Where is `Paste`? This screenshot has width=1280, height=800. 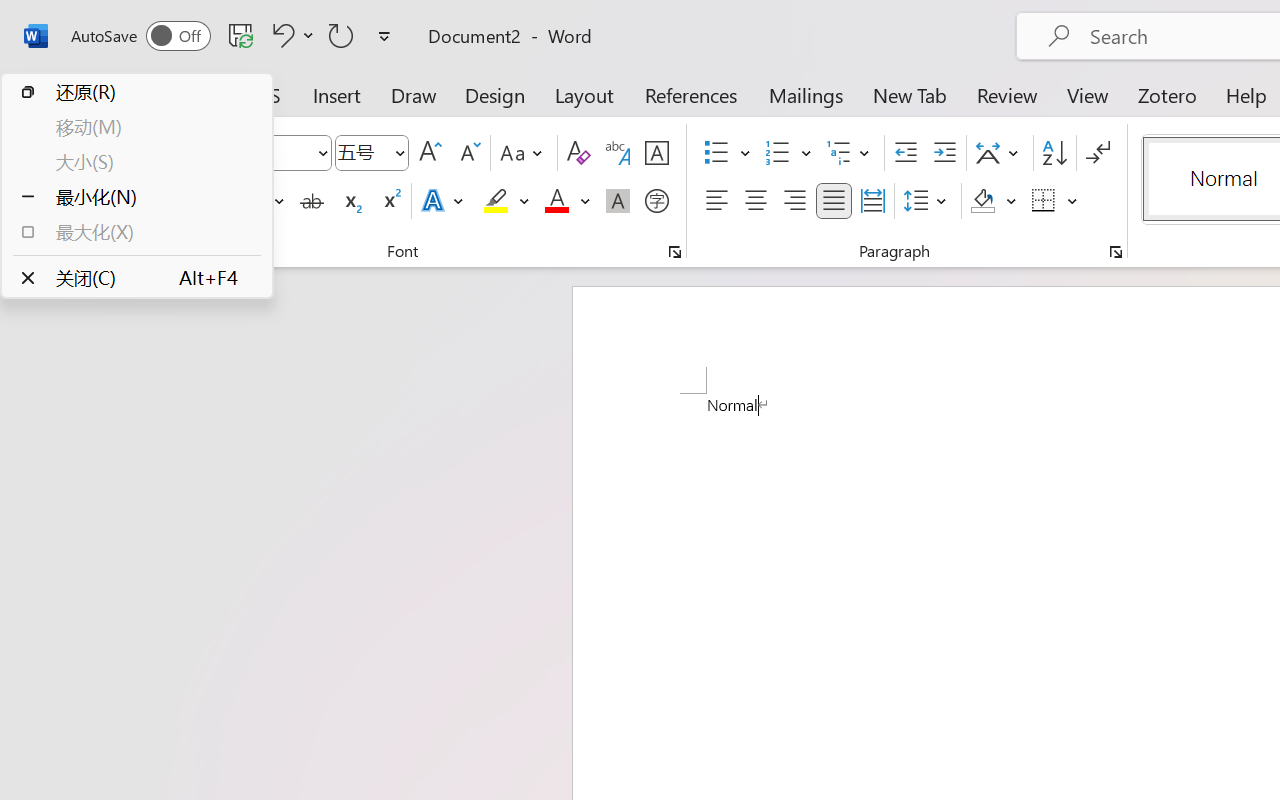
Paste is located at coordinates (60, 180).